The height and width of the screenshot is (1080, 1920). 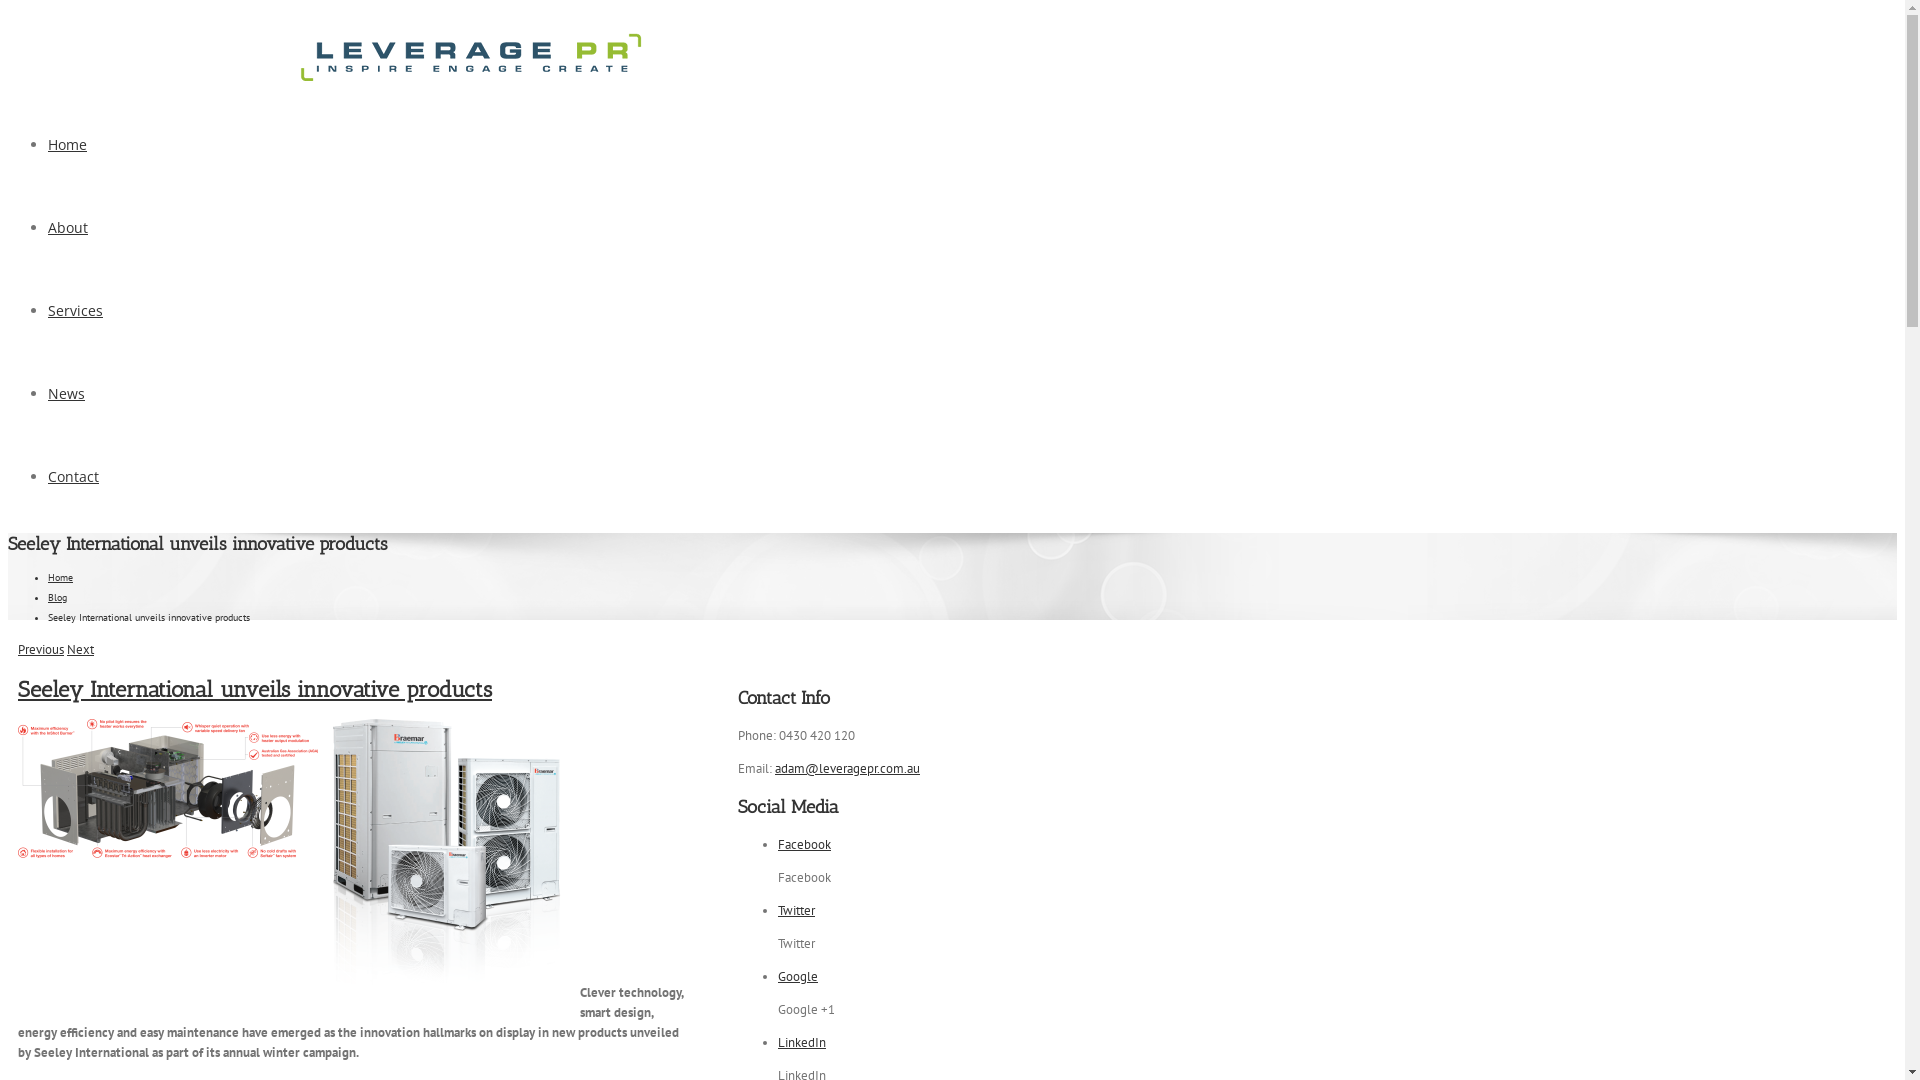 What do you see at coordinates (76, 310) in the screenshot?
I see `Services` at bounding box center [76, 310].